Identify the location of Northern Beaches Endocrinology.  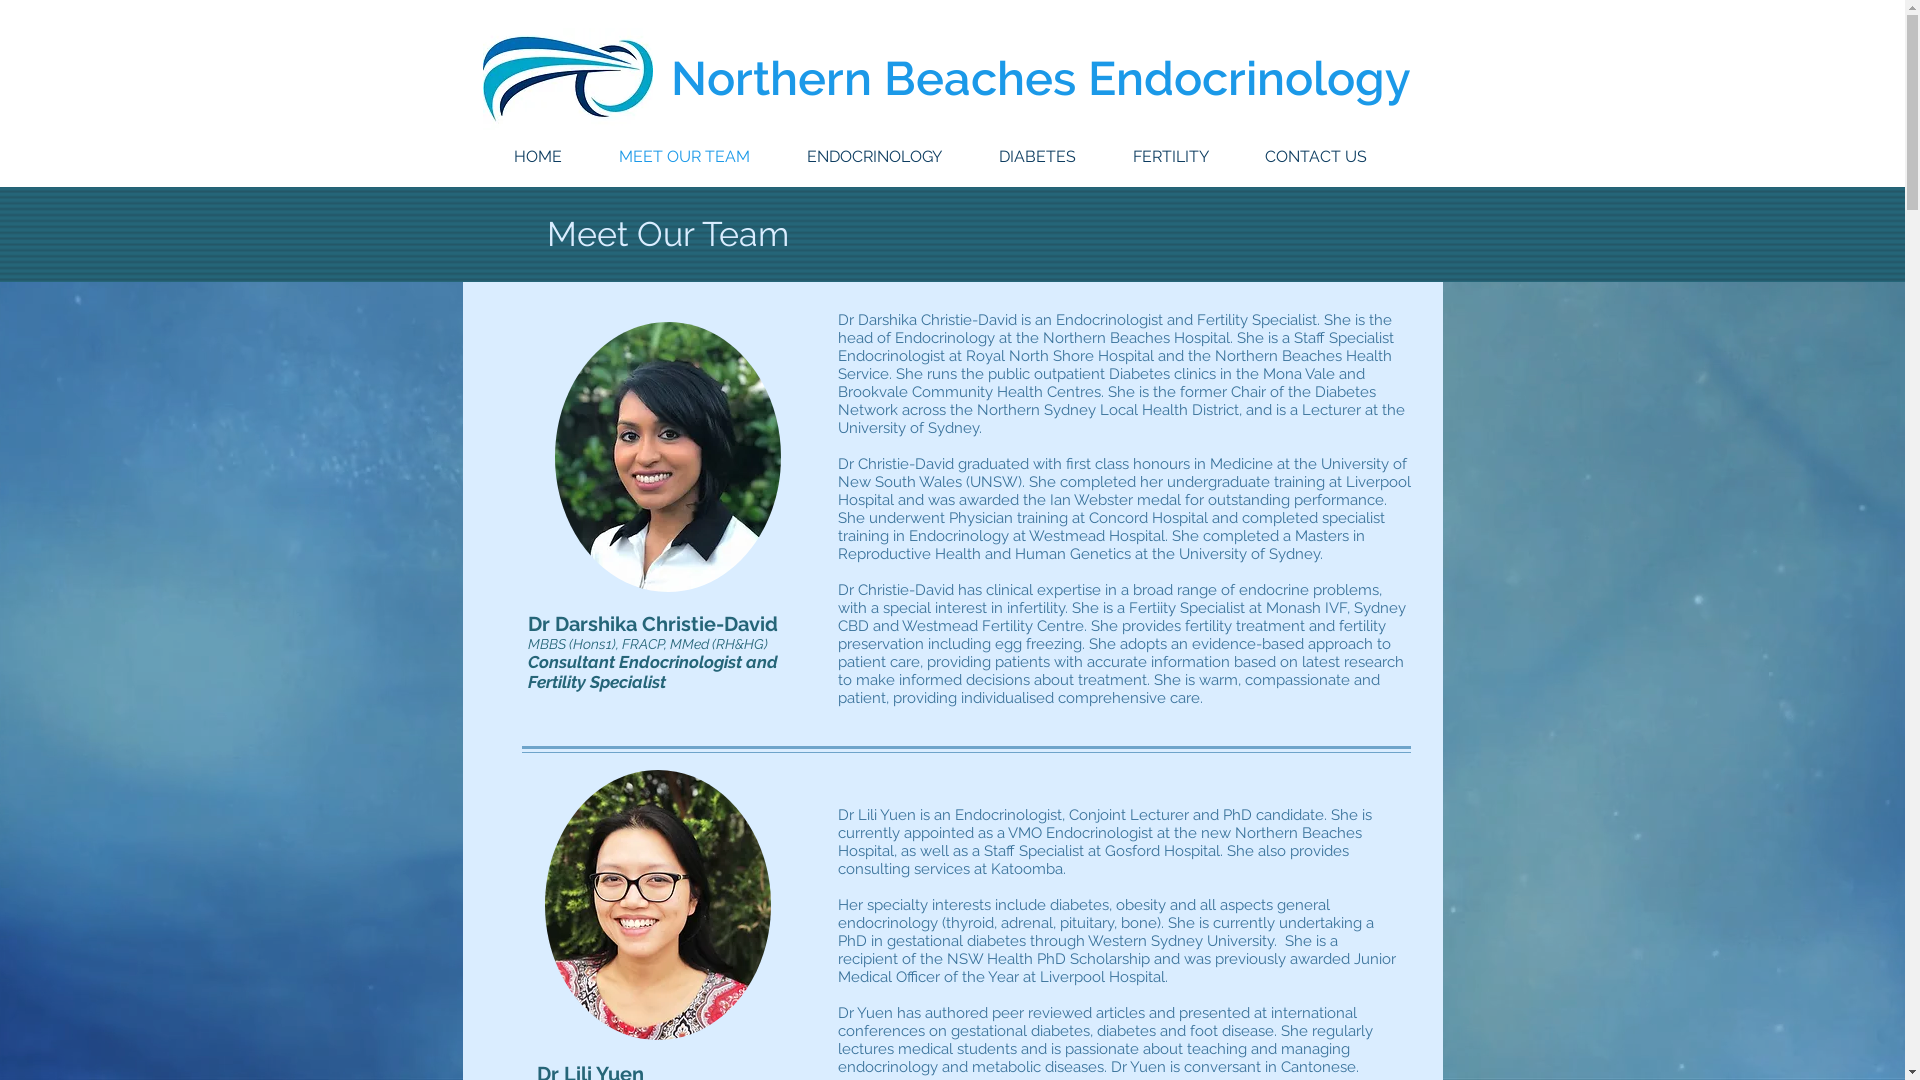
(1040, 78).